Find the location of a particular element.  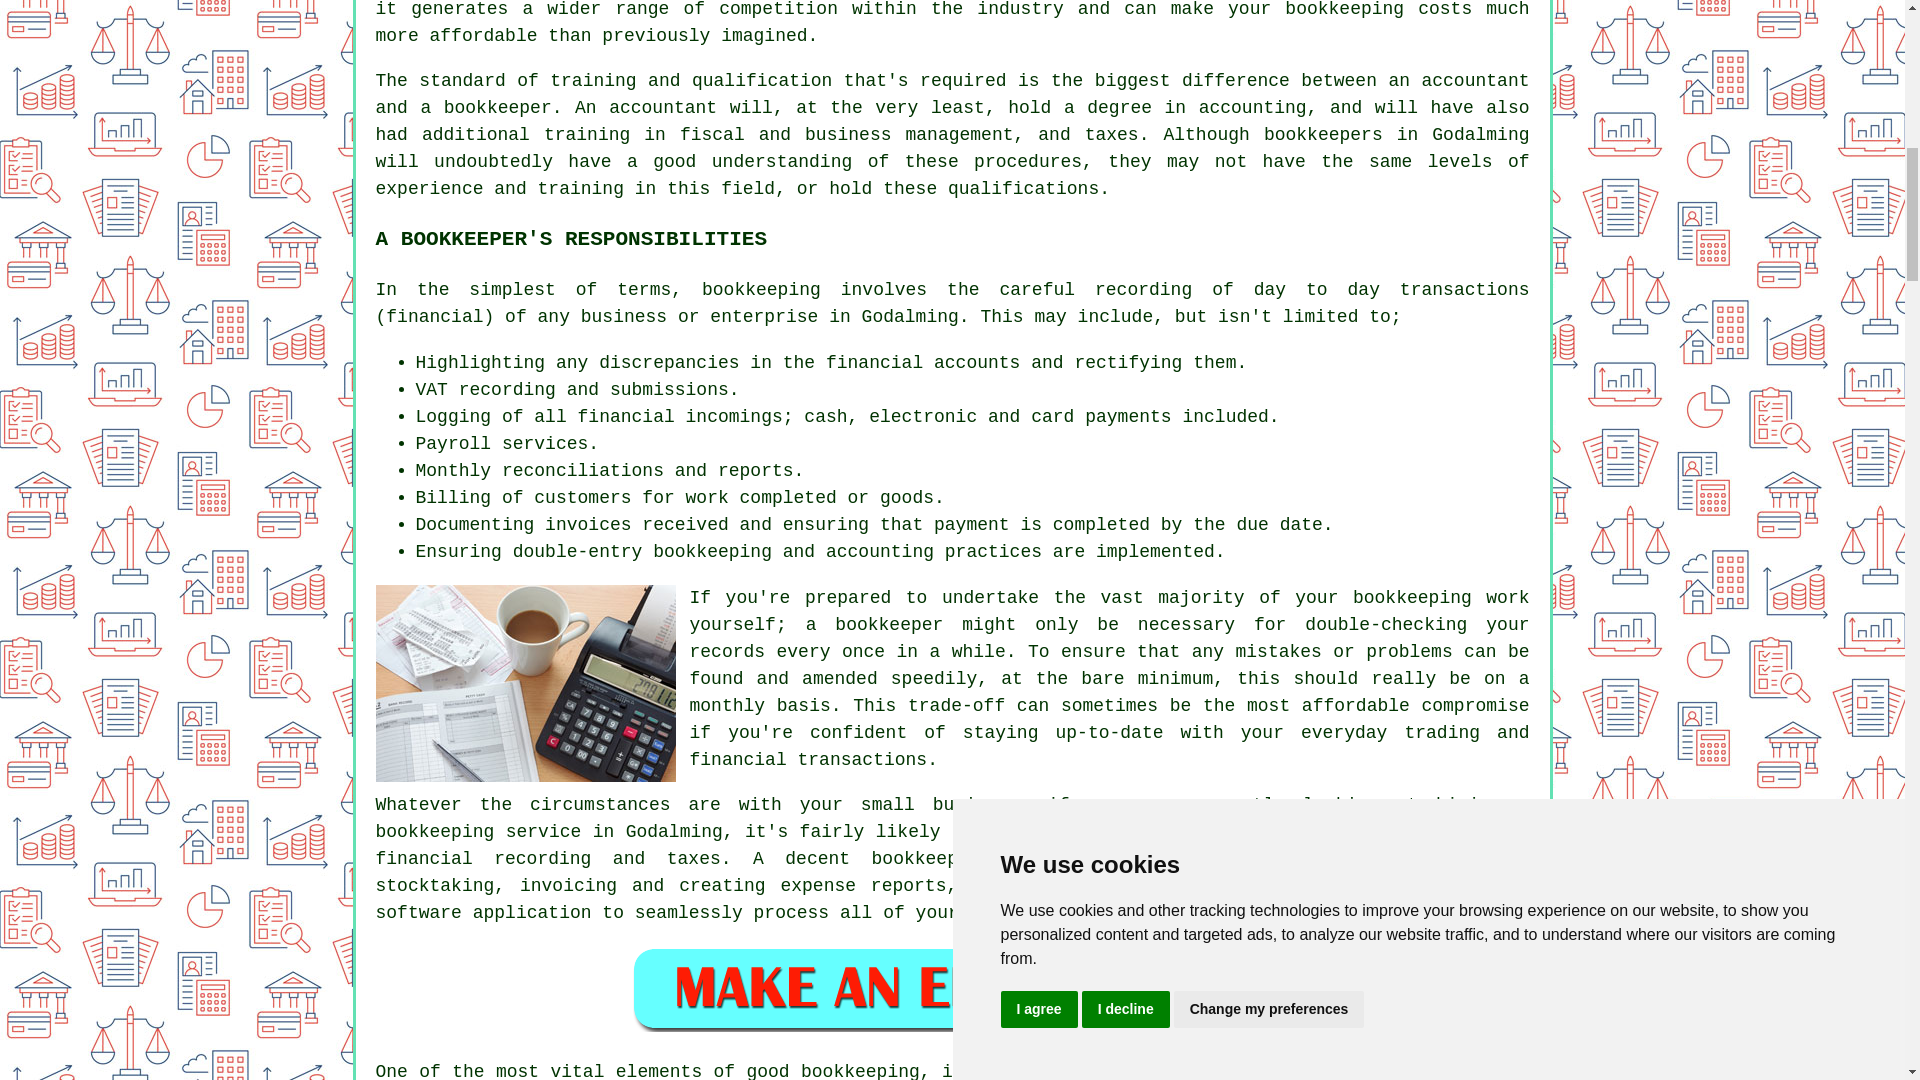

bookkeepers is located at coordinates (1322, 134).